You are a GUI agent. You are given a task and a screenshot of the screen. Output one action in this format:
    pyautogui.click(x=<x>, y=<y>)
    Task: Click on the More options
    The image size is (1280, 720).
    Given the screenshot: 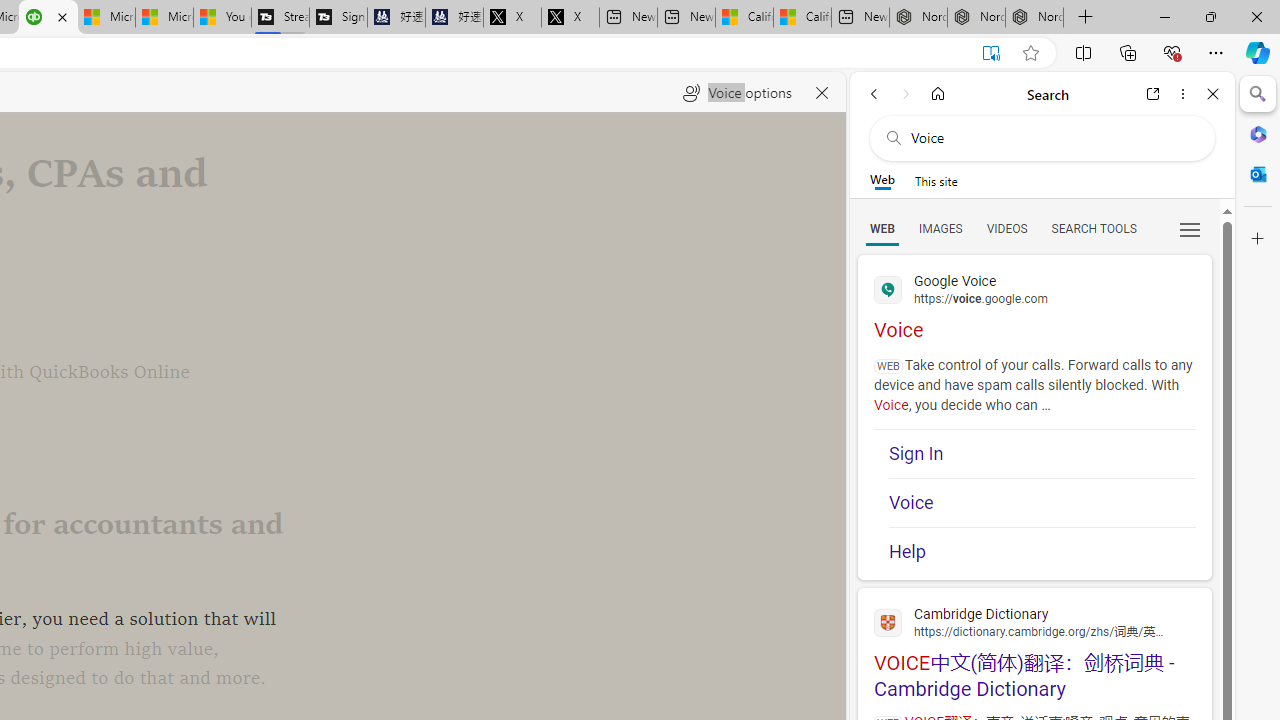 What is the action you would take?
    pyautogui.click(x=1182, y=94)
    